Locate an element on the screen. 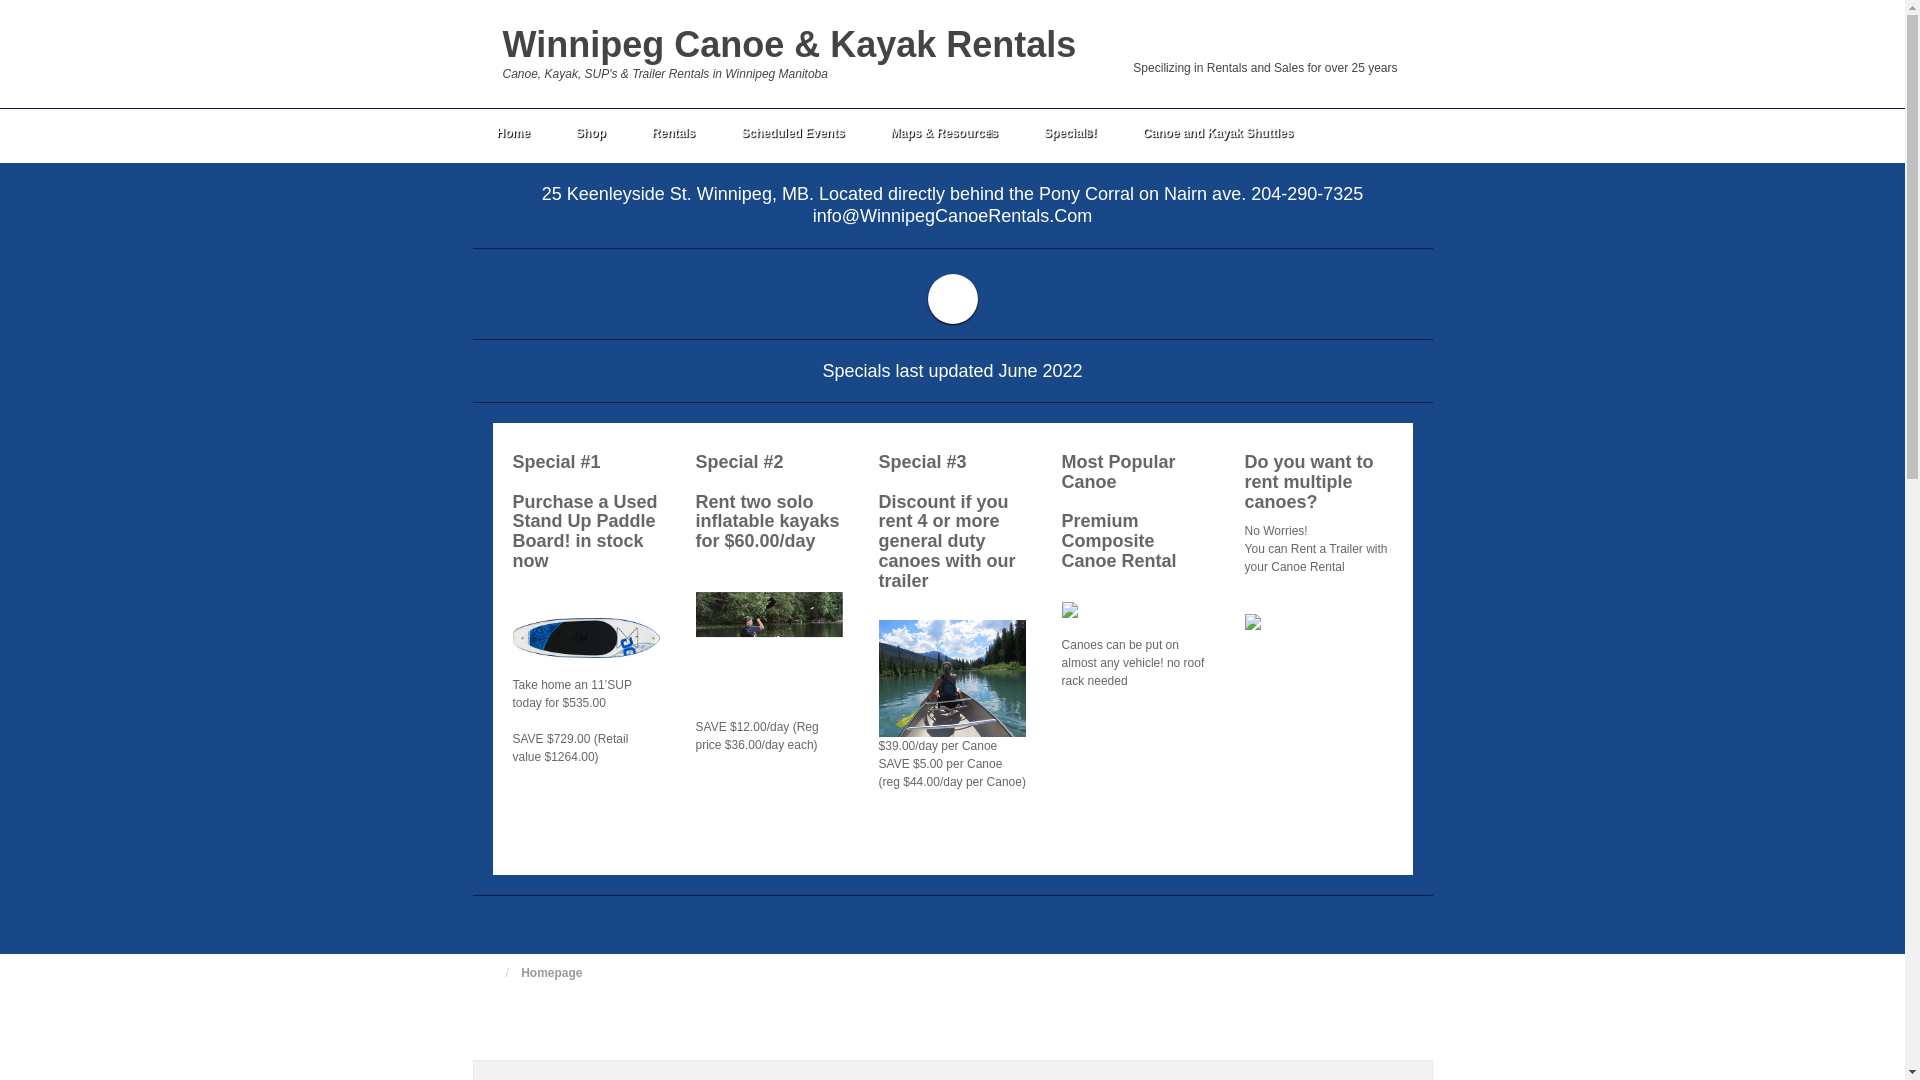 Image resolution: width=1920 pixels, height=1080 pixels. Home is located at coordinates (512, 136).